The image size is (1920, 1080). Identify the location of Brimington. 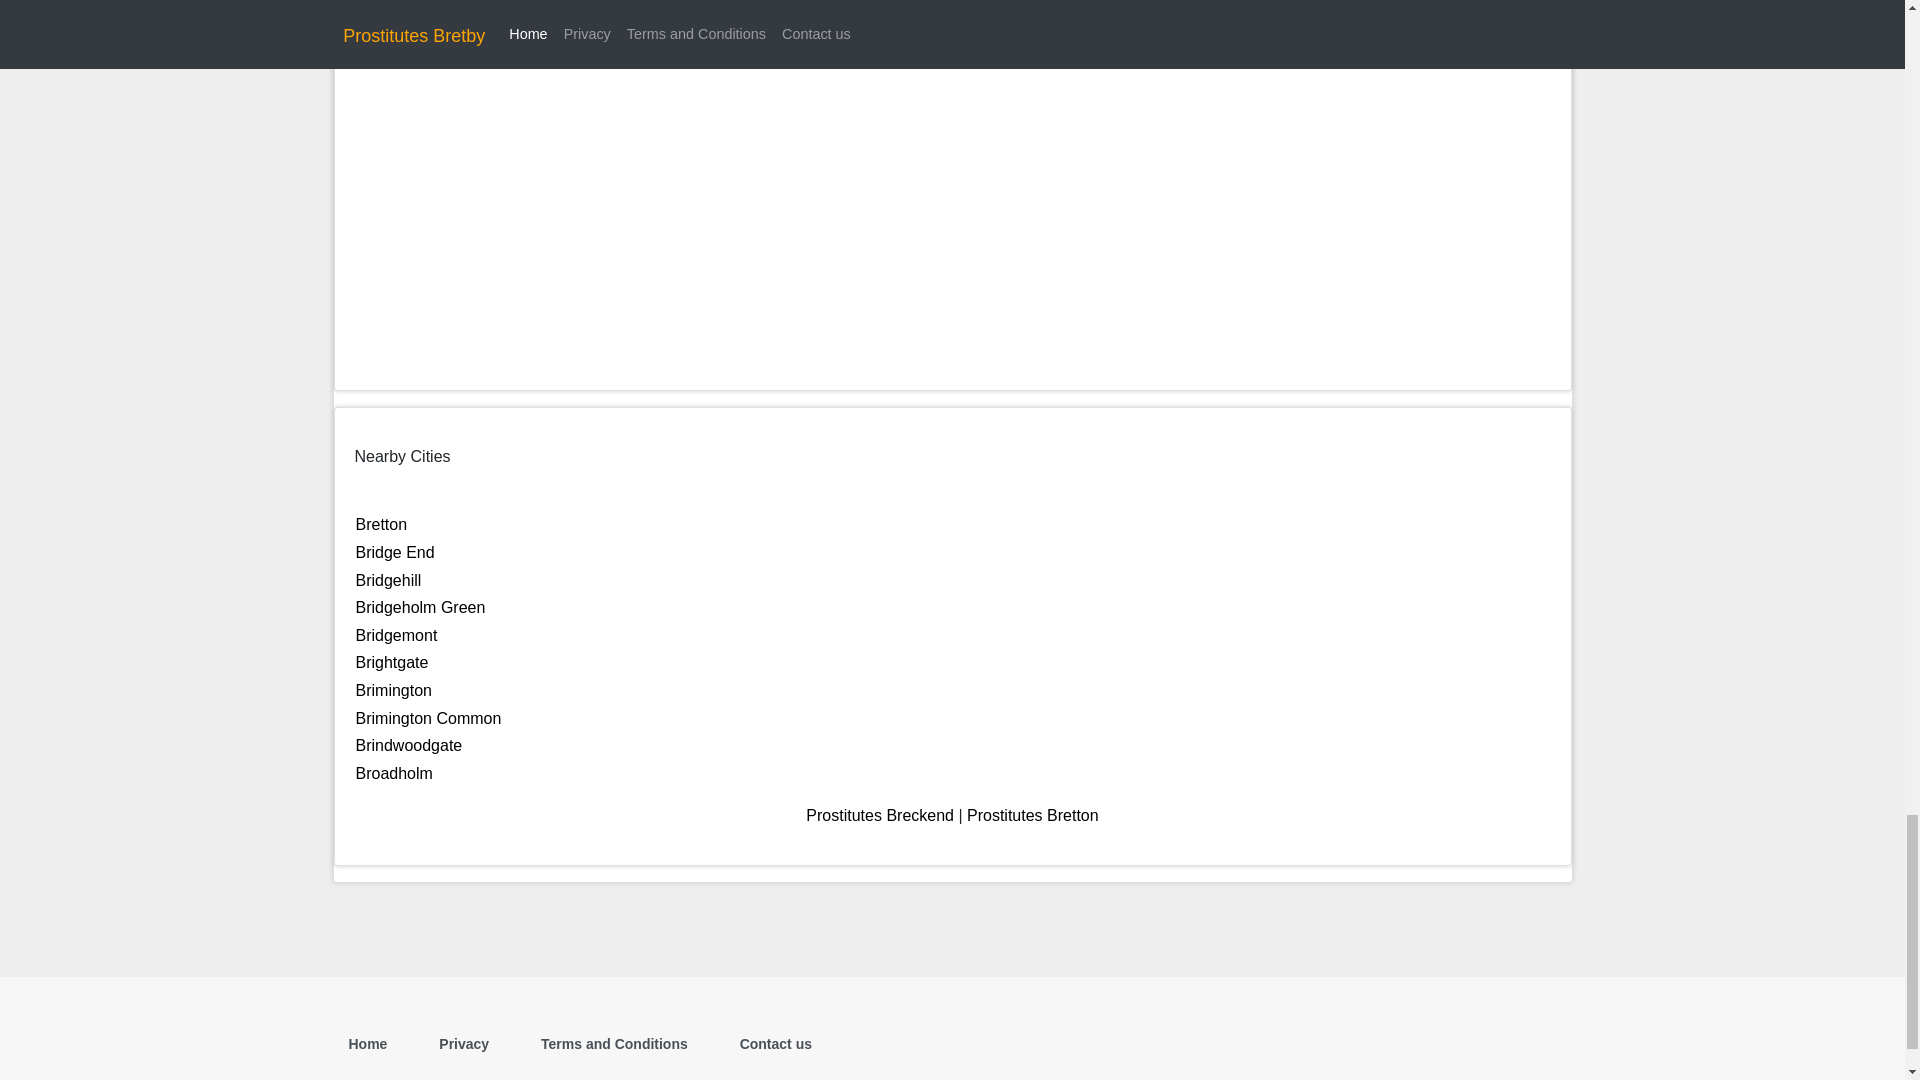
(394, 690).